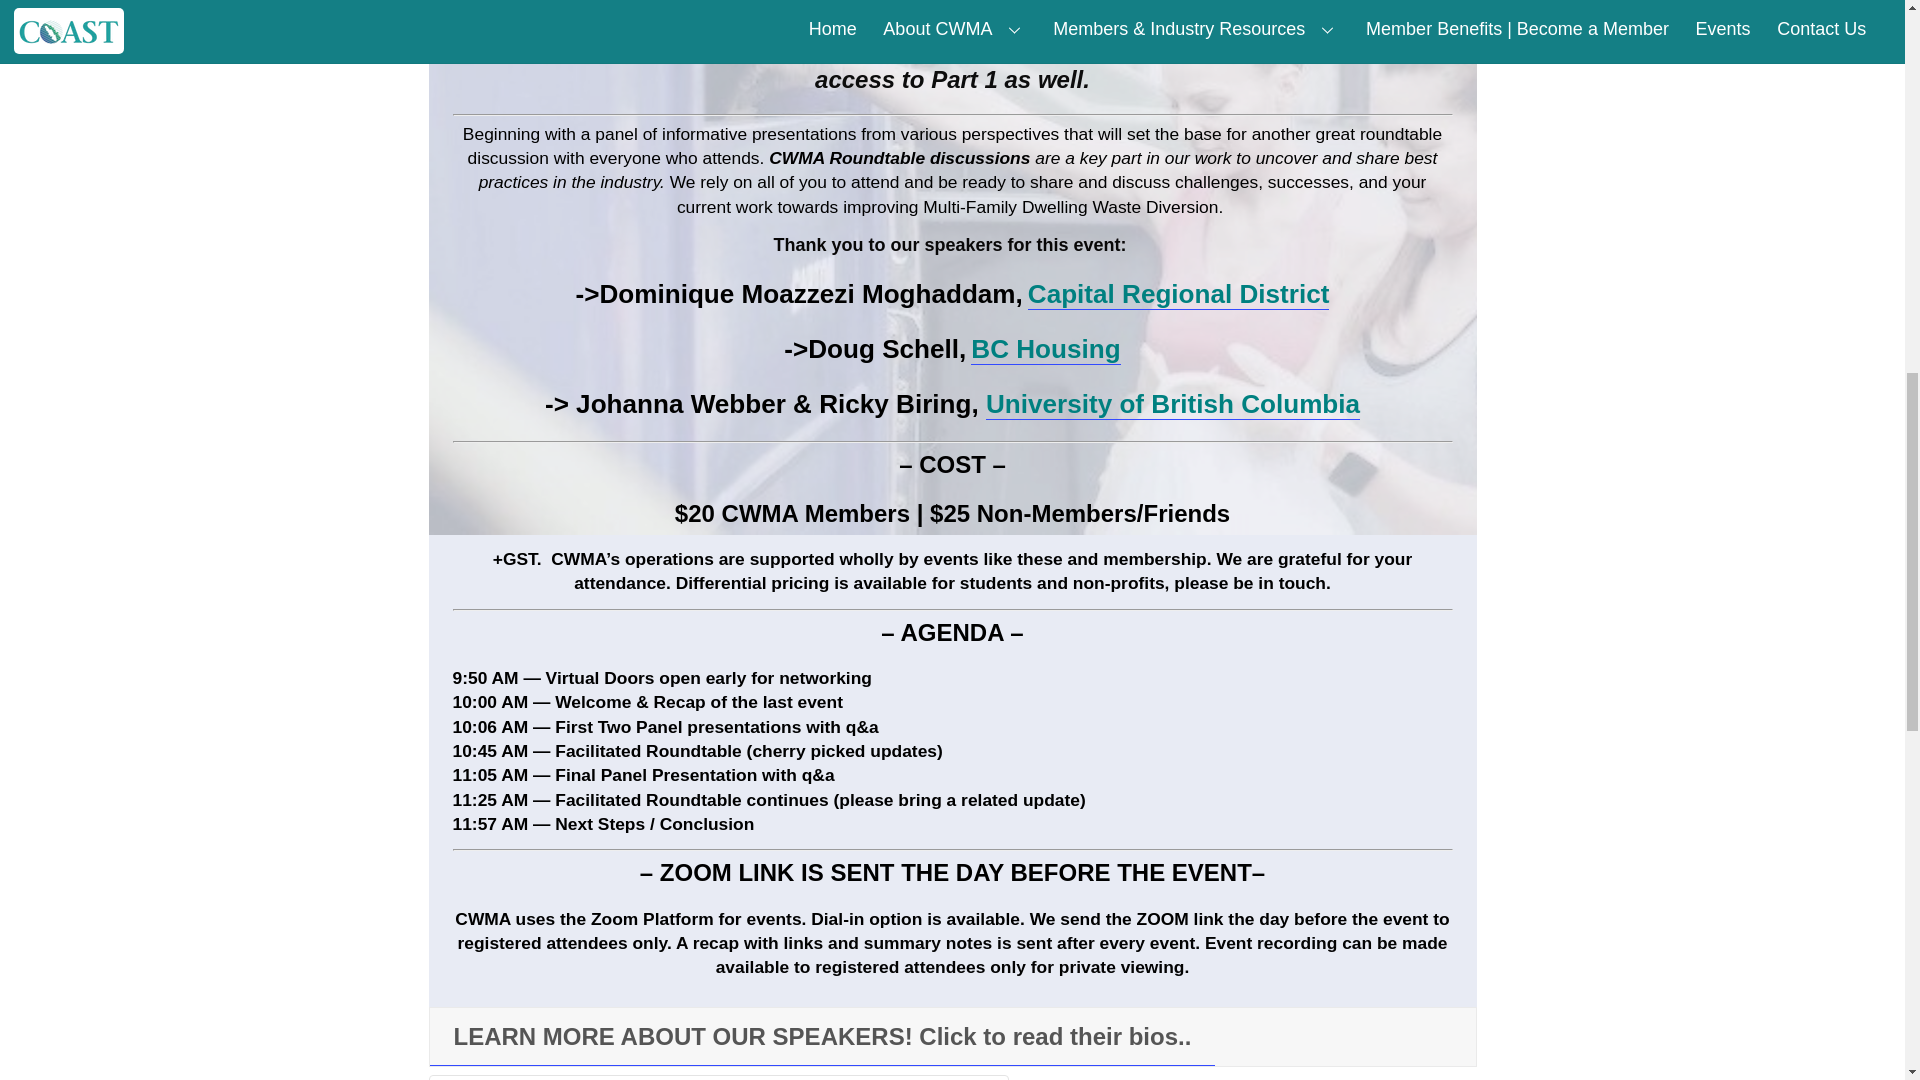 Image resolution: width=1920 pixels, height=1080 pixels. I want to click on LEARN MORE ABOUT OUR SPEAKERS! Click to read their bios.., so click(822, 1037).